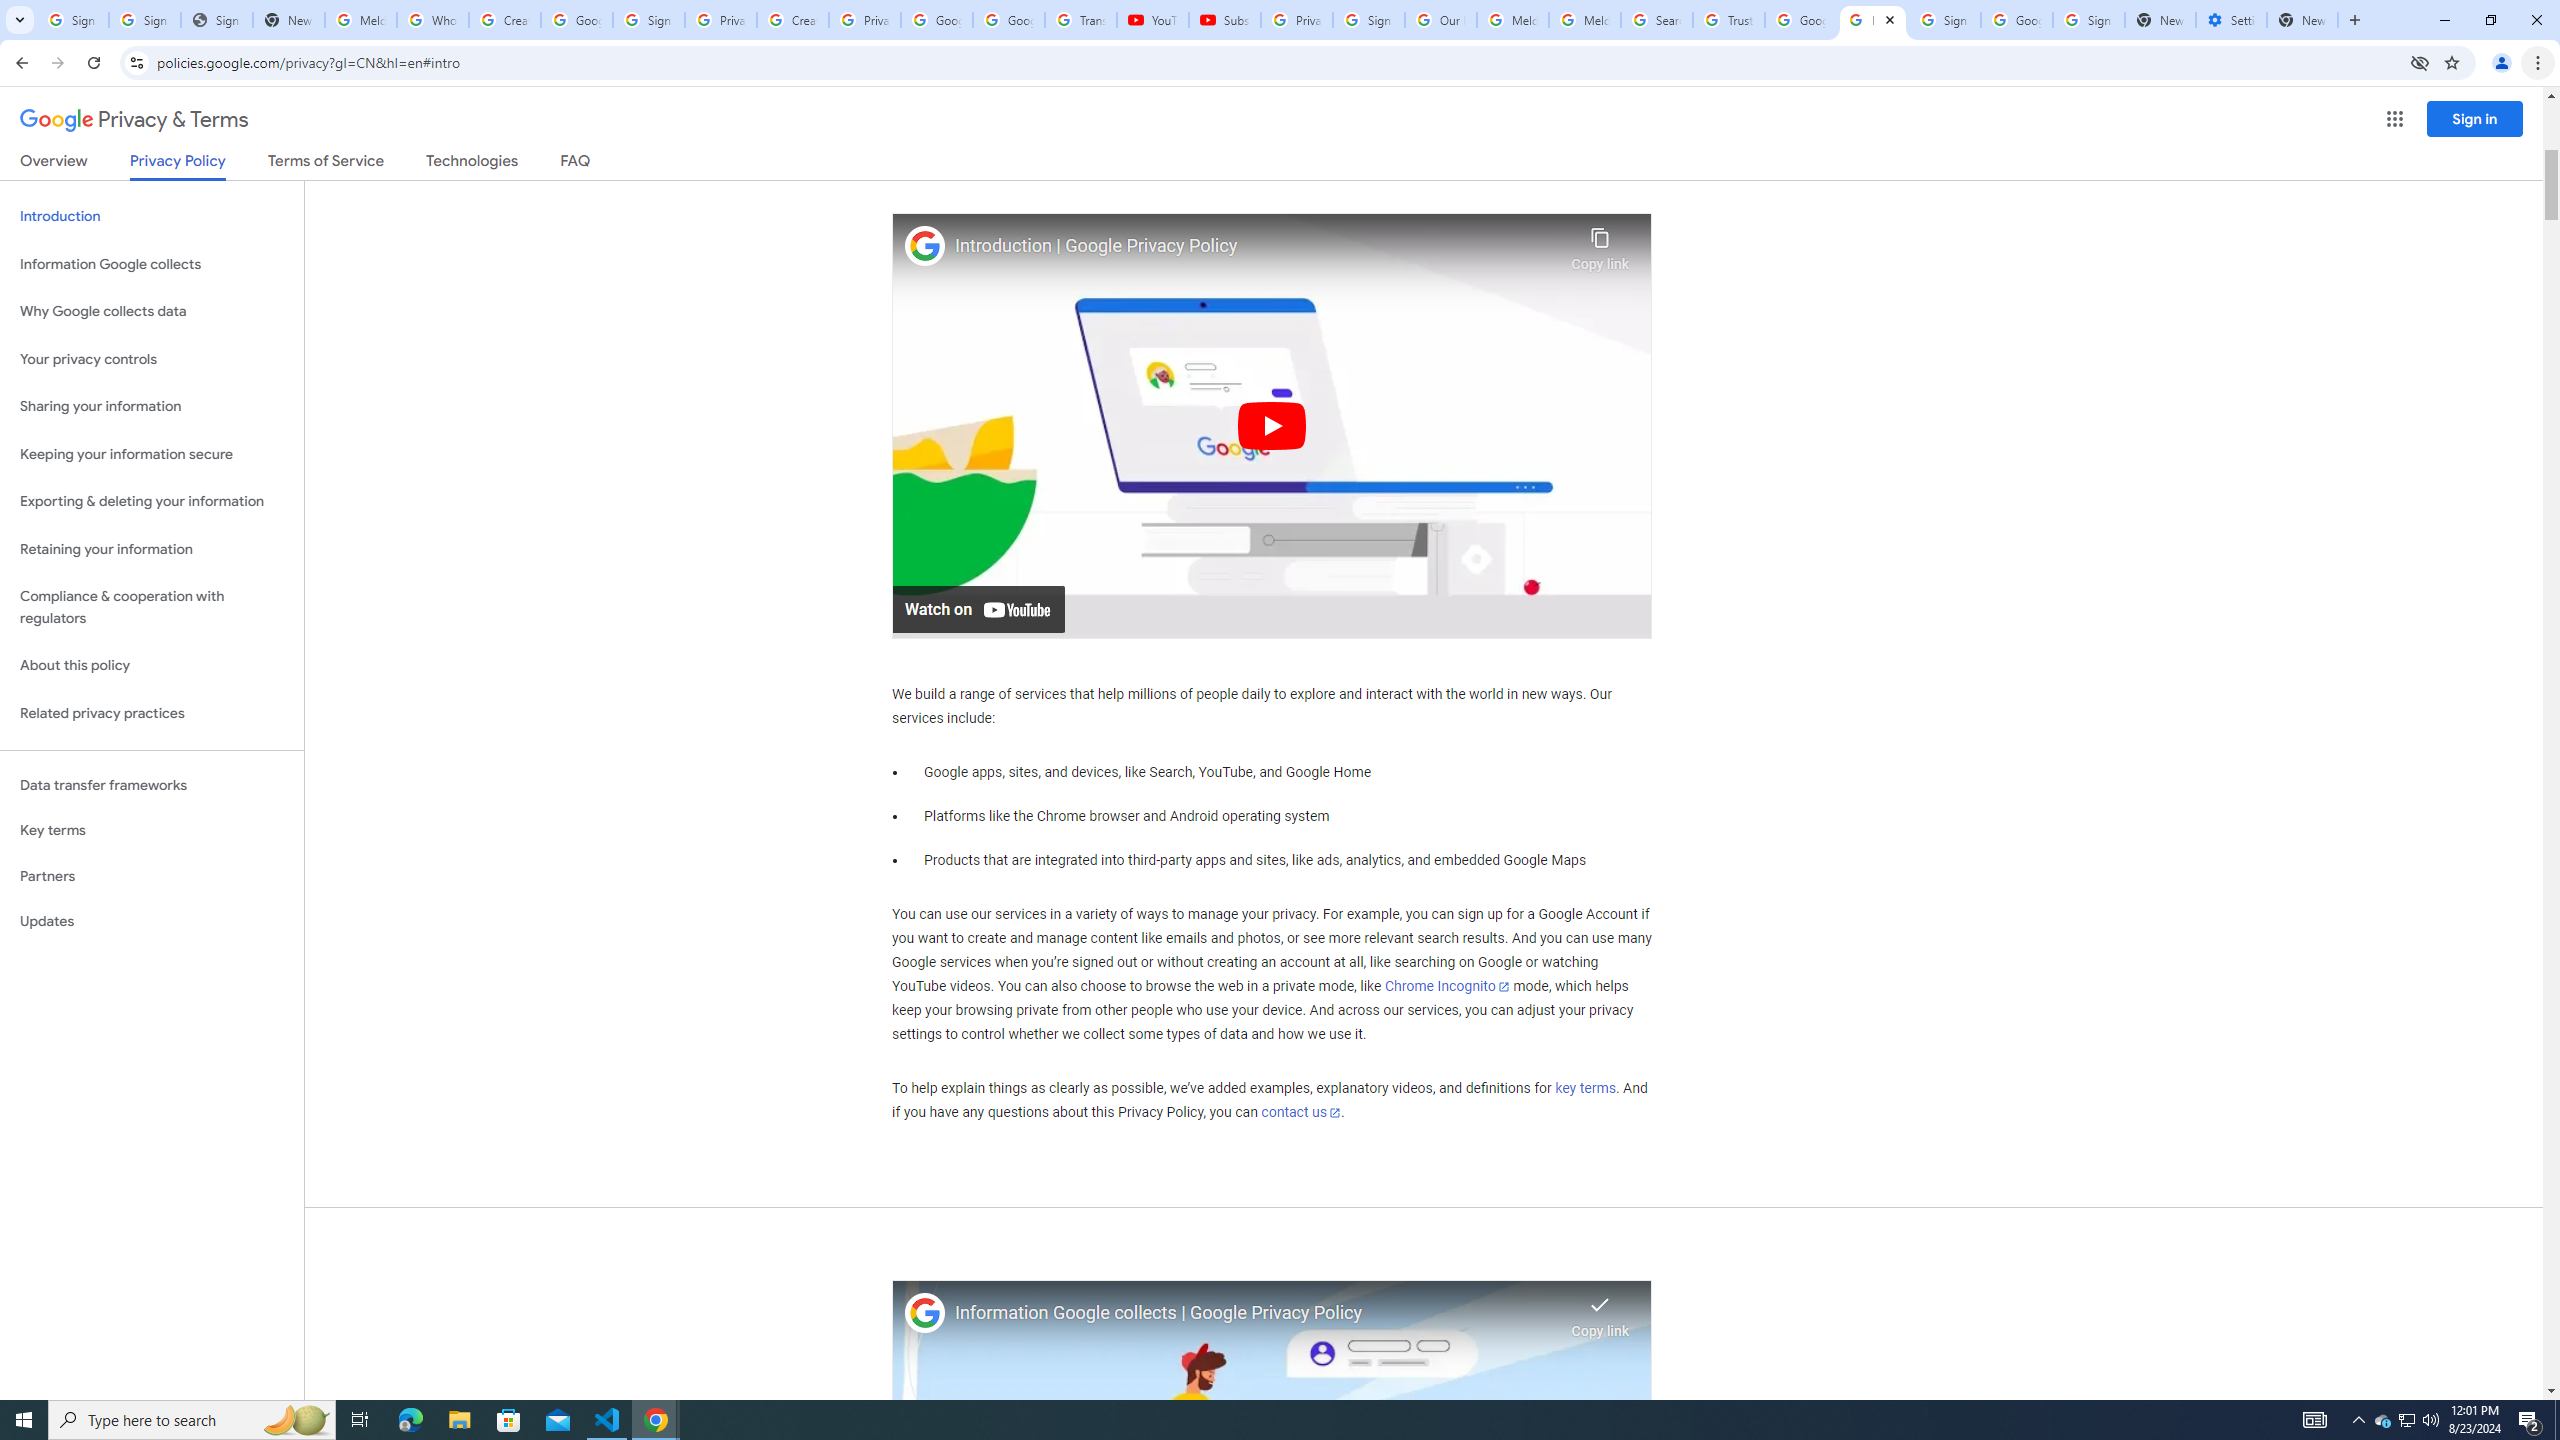 This screenshot has height=1440, width=2560. Describe the element at coordinates (152, 785) in the screenshot. I see `Data transfer frameworks` at that location.